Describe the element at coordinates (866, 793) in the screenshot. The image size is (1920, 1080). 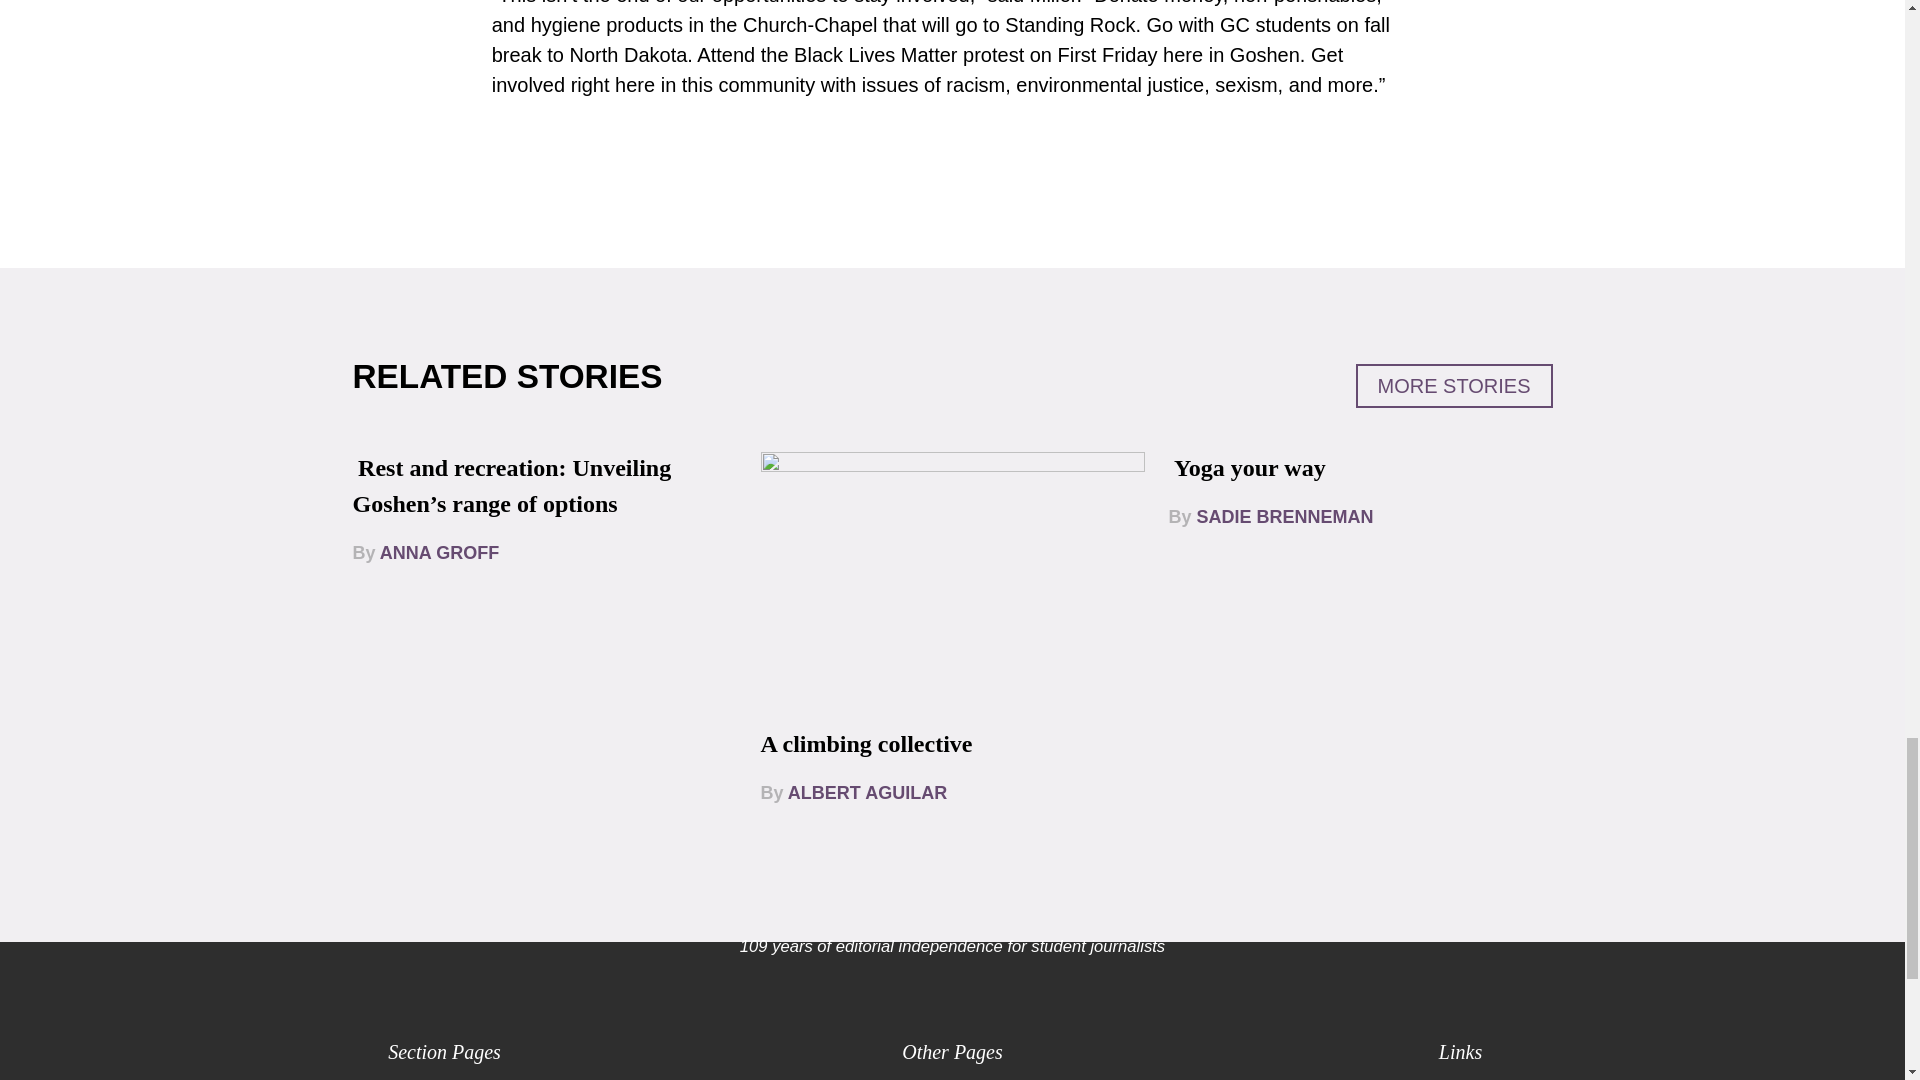
I see `ALBERT AGUILAR` at that location.